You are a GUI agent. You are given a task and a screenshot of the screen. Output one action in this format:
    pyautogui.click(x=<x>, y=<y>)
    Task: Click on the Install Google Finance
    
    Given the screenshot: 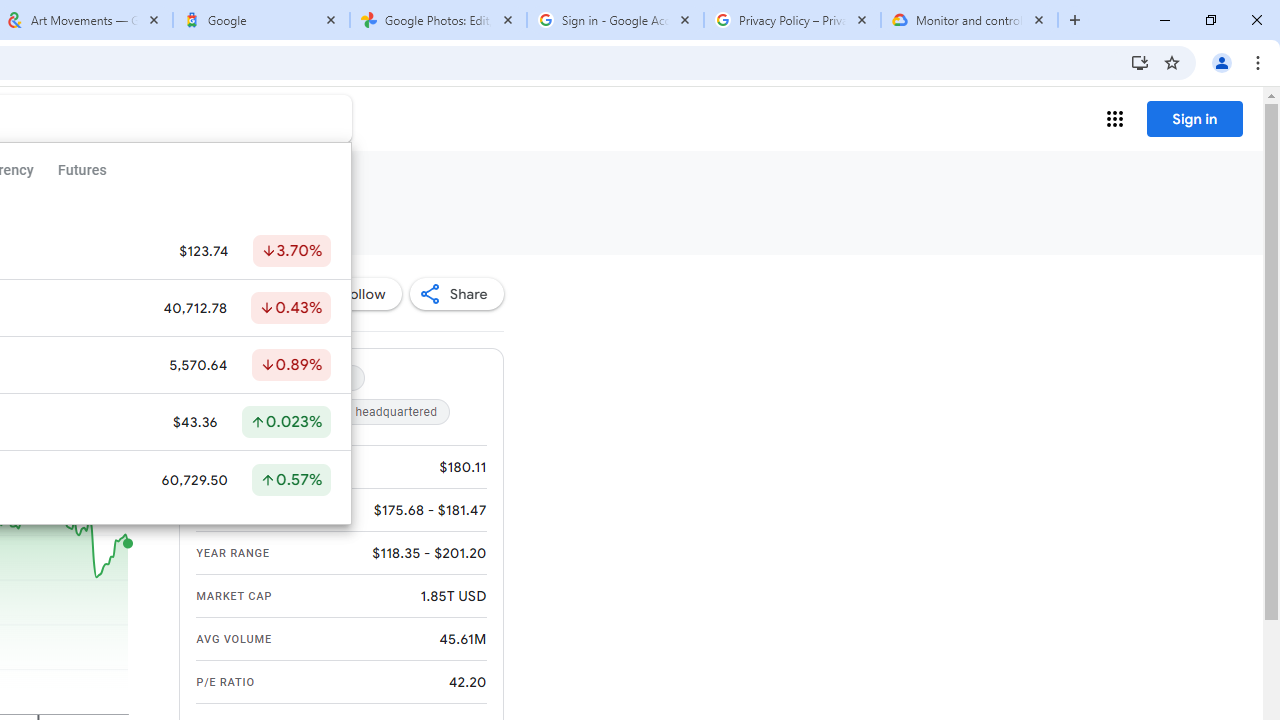 What is the action you would take?
    pyautogui.click(x=1140, y=62)
    